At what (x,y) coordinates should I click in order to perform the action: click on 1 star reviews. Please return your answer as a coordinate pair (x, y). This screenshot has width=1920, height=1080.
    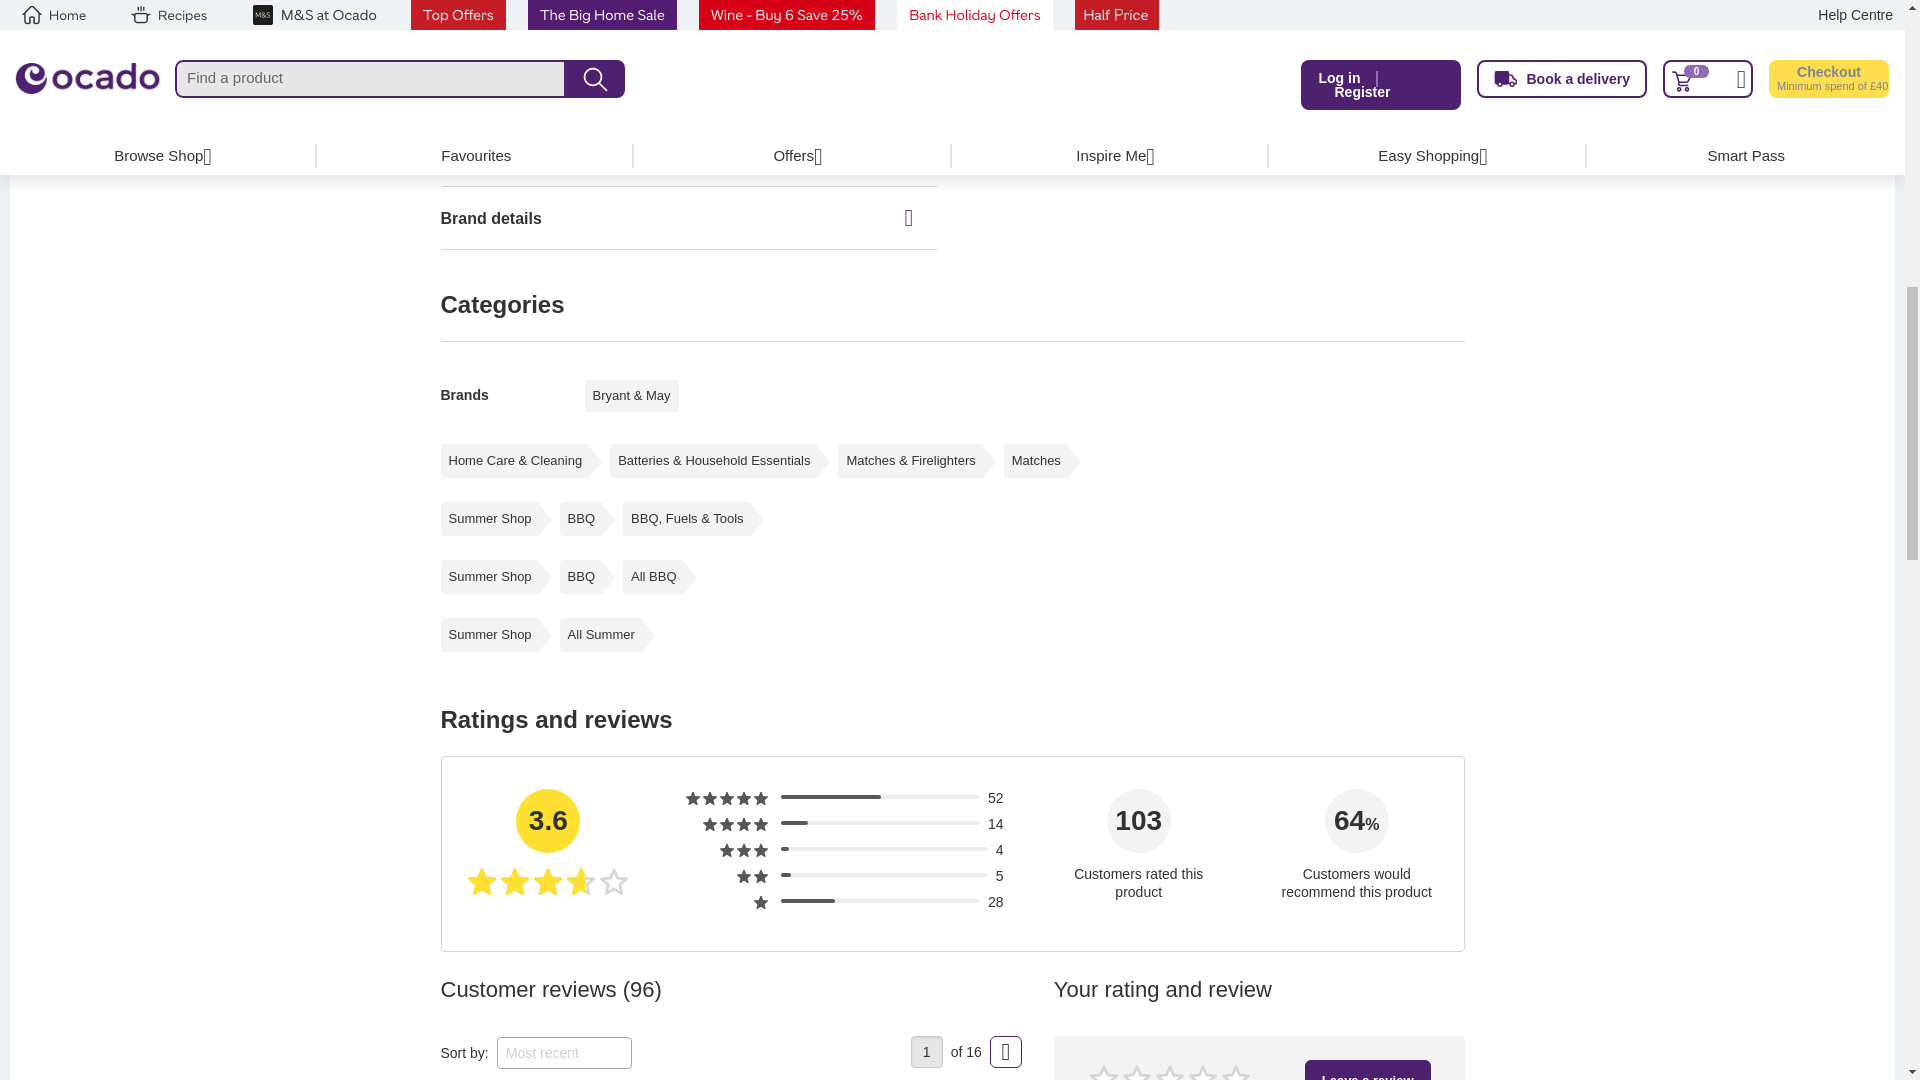
    Looking at the image, I should click on (760, 903).